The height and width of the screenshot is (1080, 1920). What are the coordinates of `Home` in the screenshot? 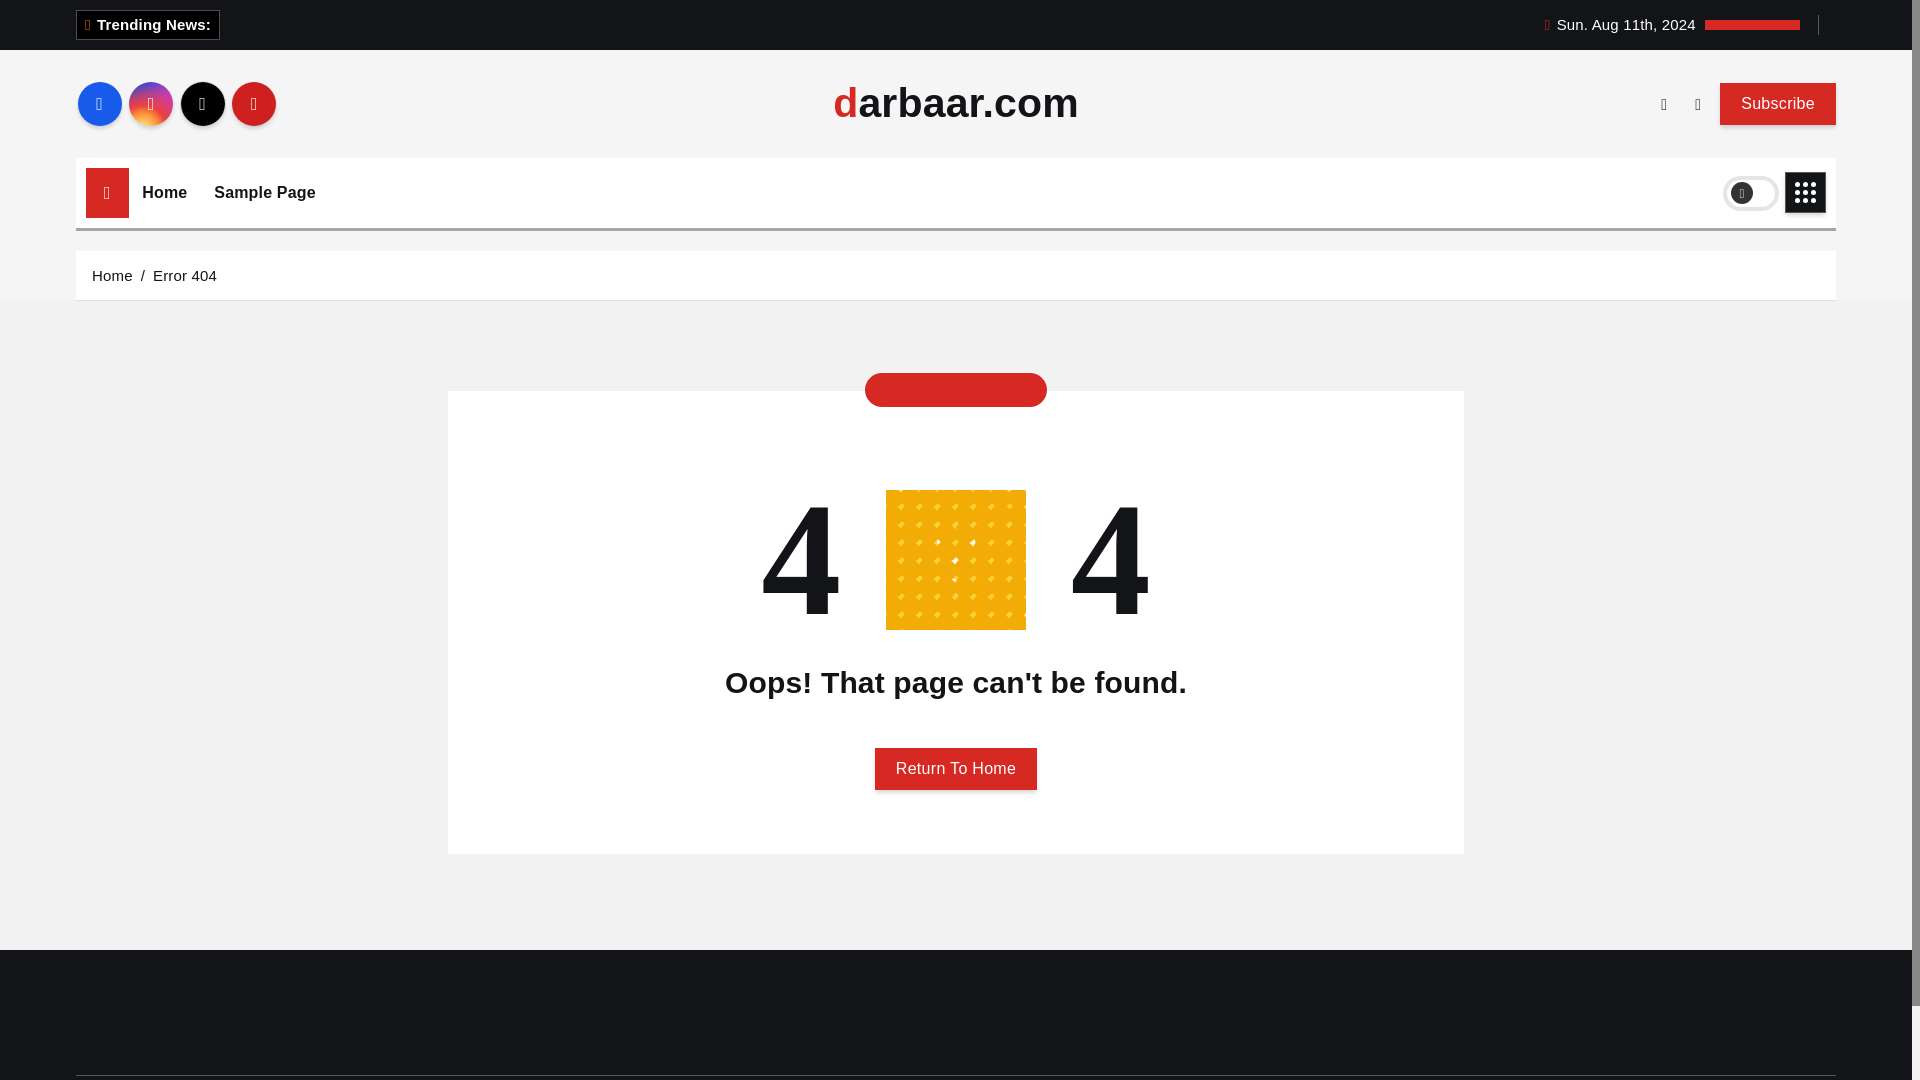 It's located at (164, 193).